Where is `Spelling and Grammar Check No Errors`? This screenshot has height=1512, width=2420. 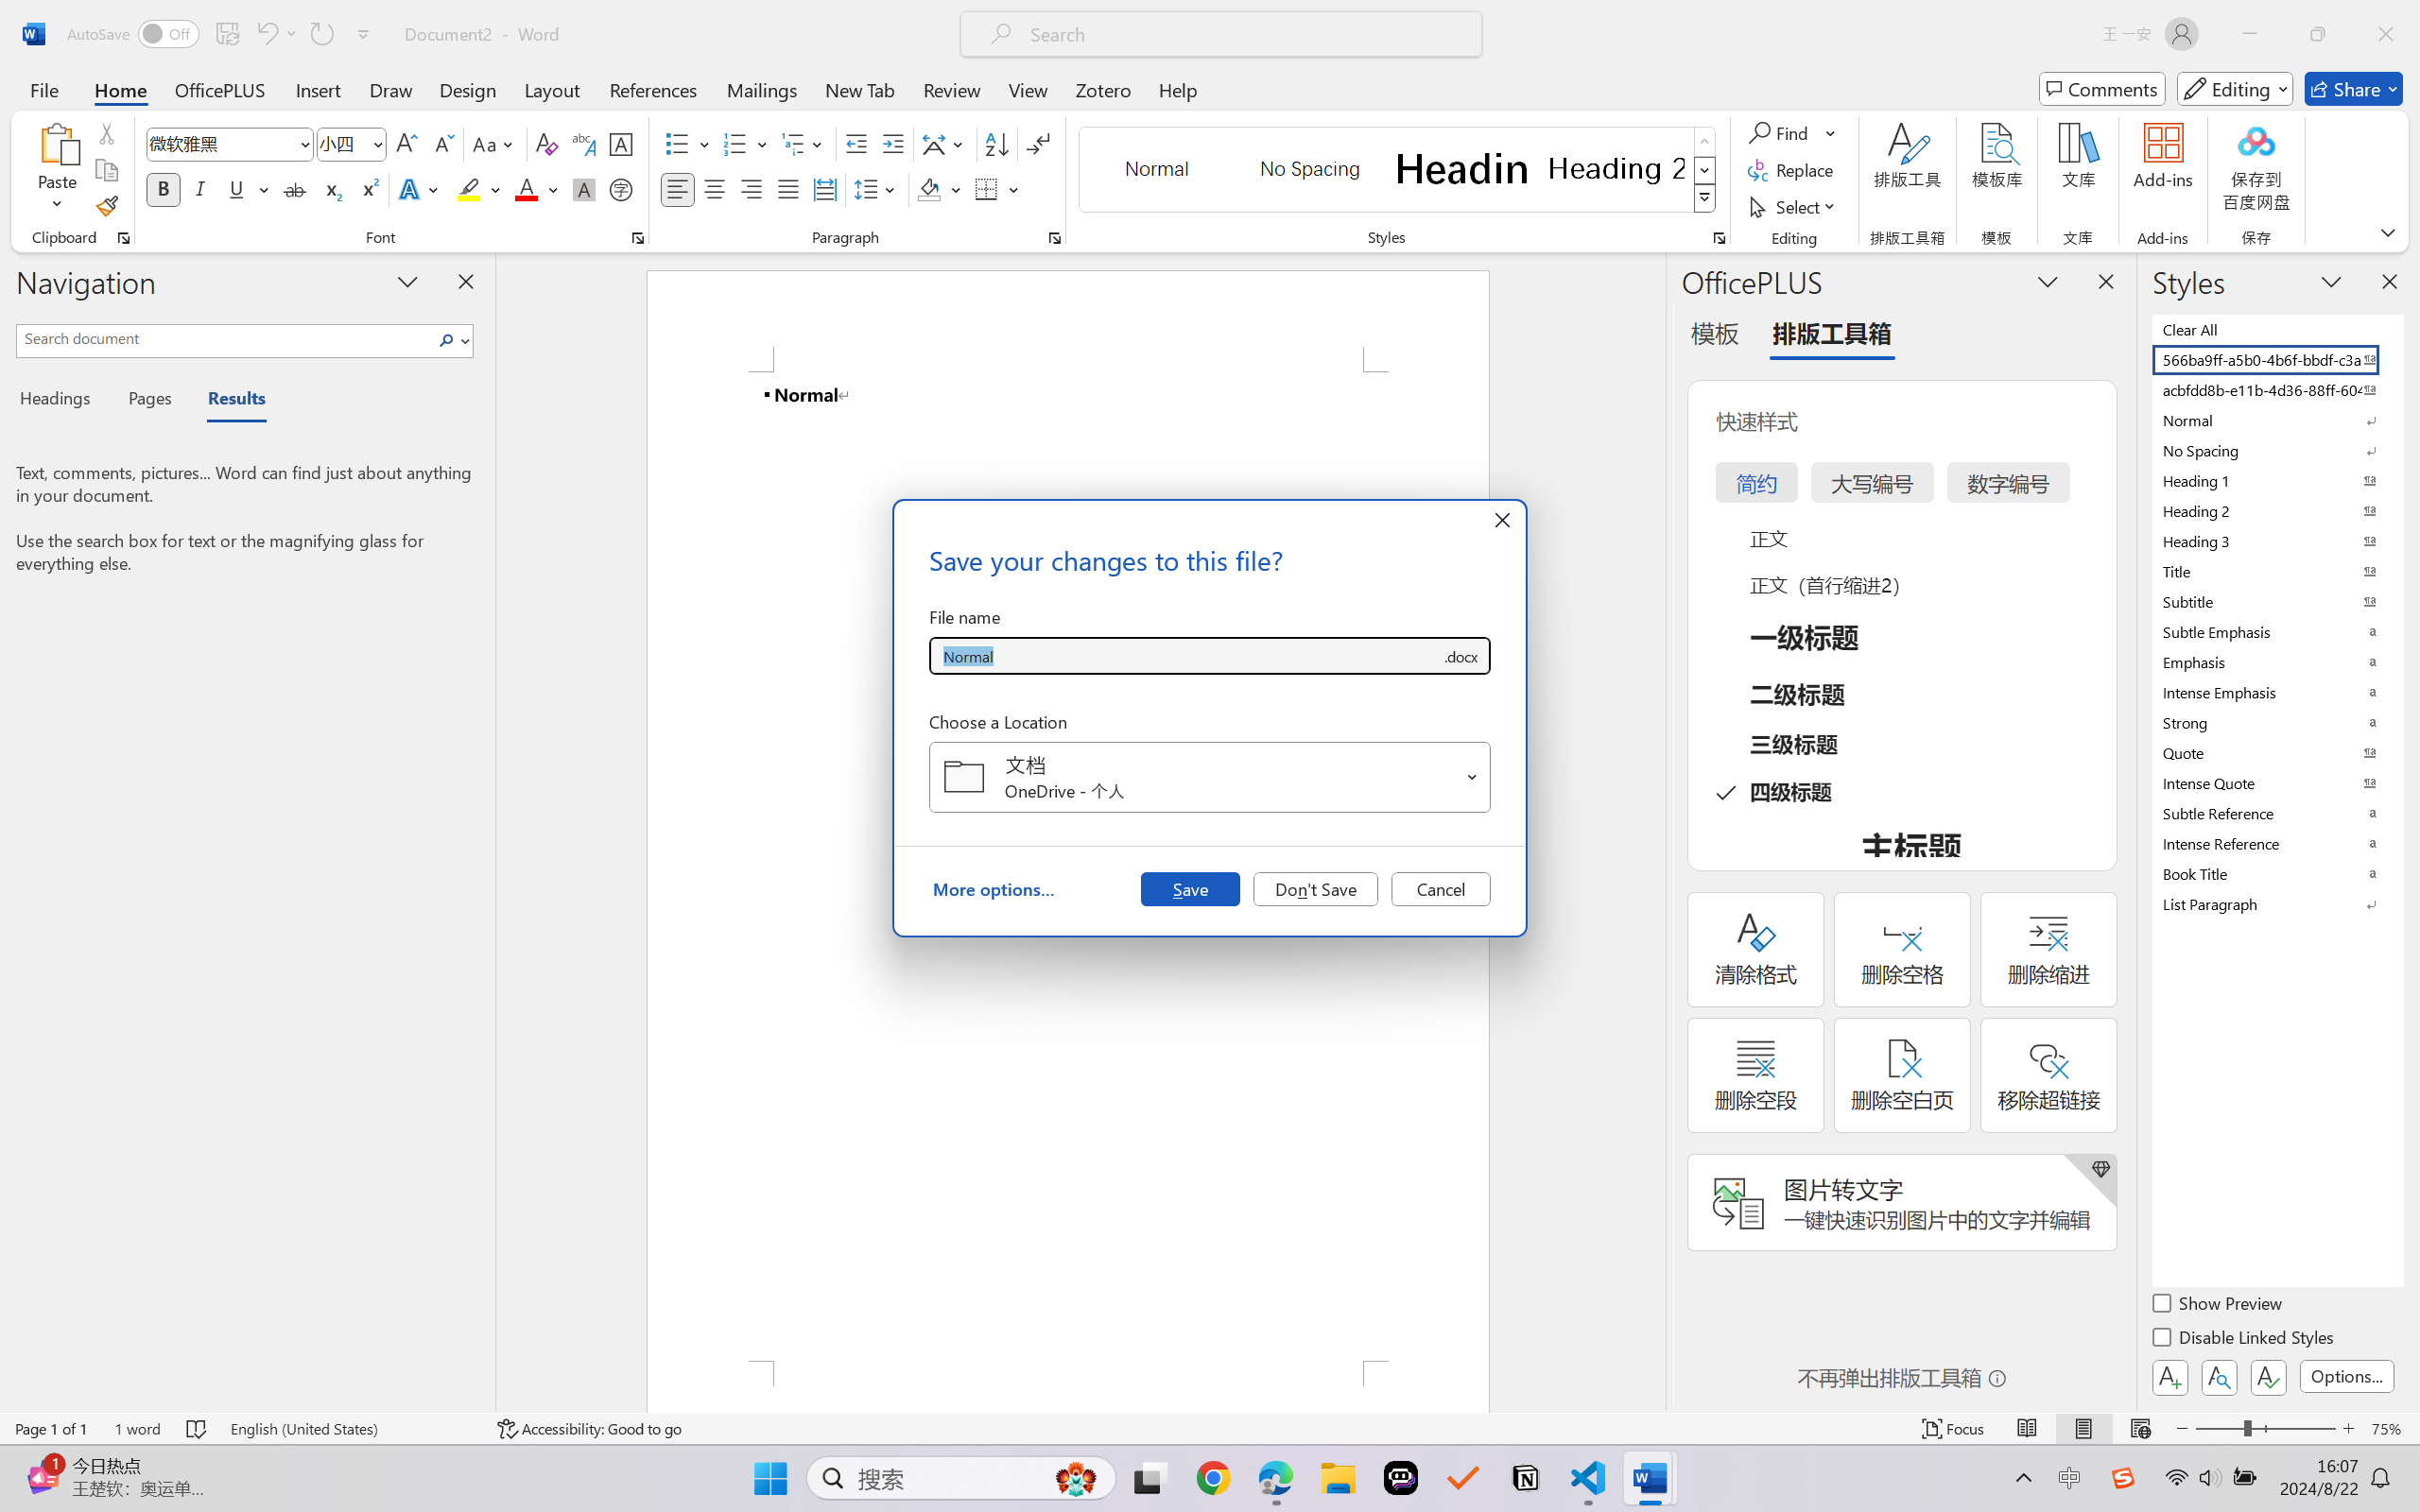
Spelling and Grammar Check No Errors is located at coordinates (198, 1429).